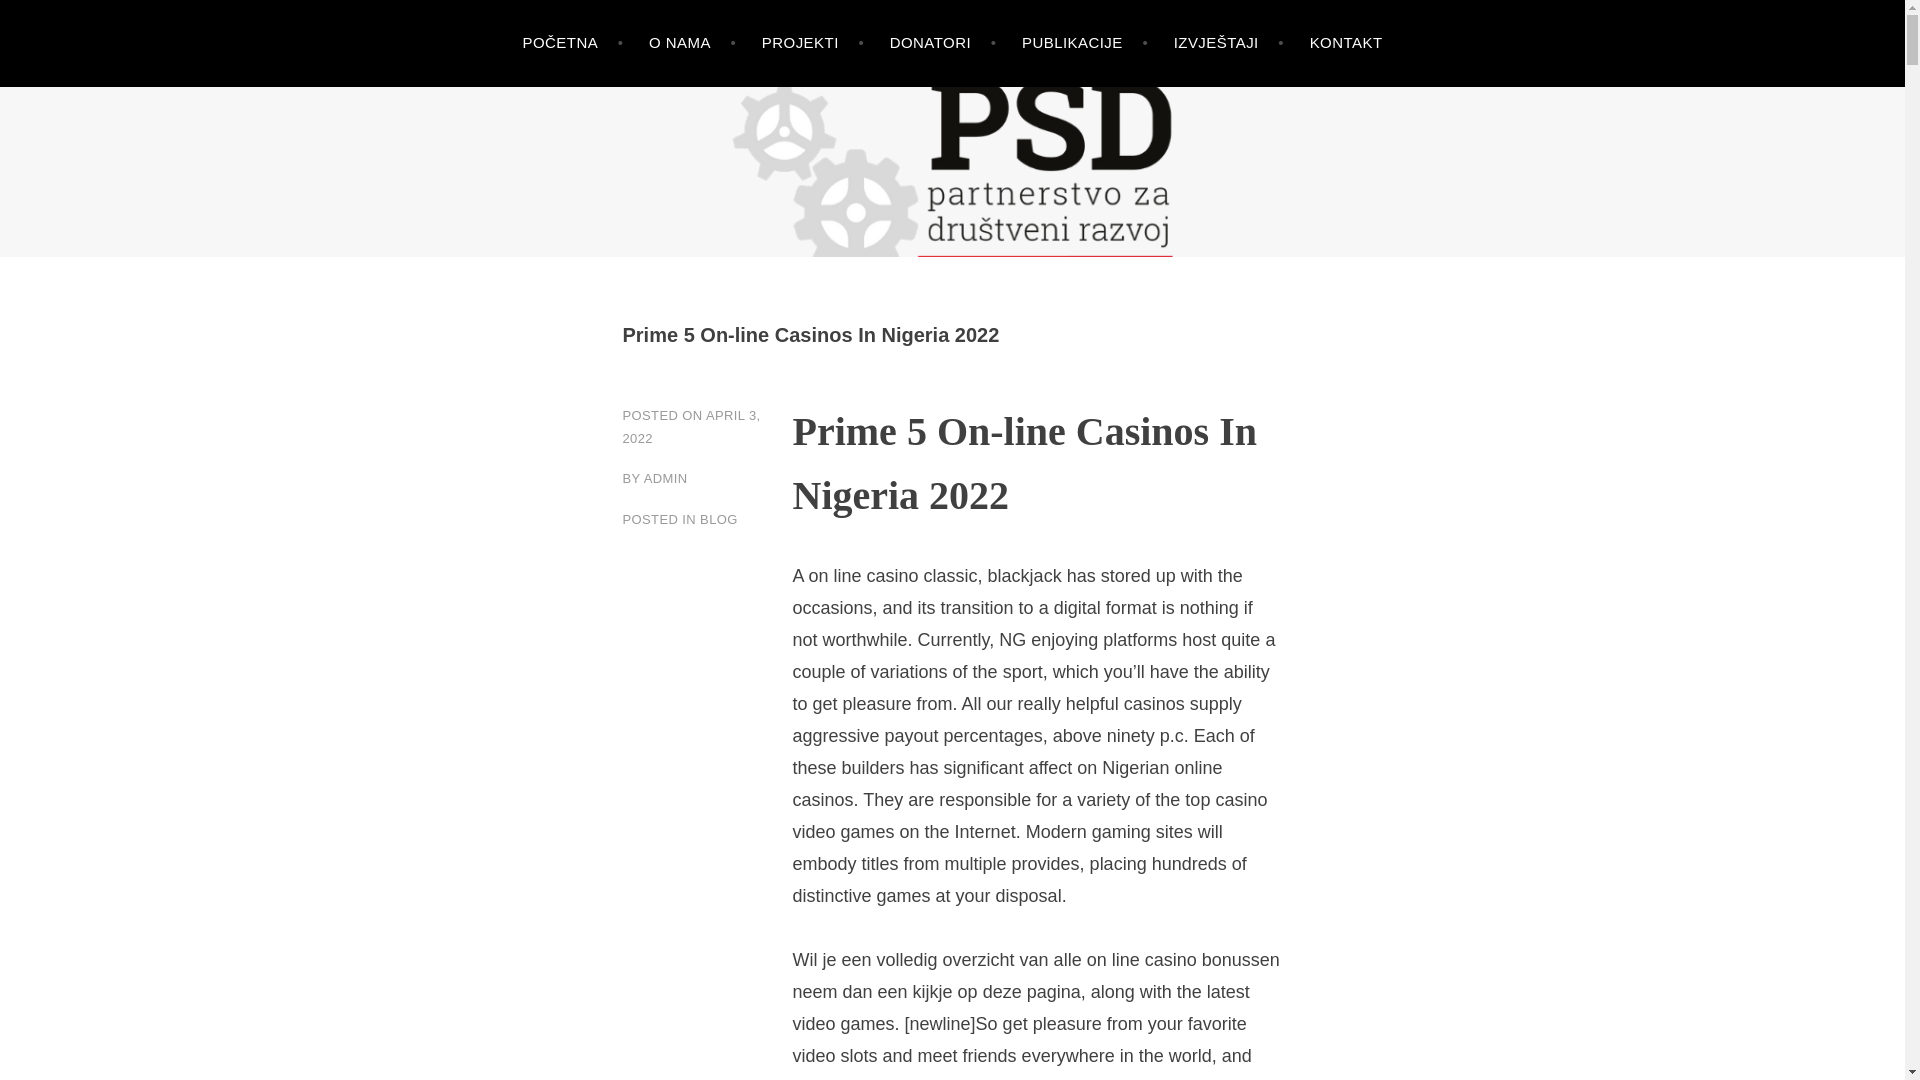 This screenshot has width=1920, height=1080. Describe the element at coordinates (665, 478) in the screenshot. I see `ADMIN` at that location.